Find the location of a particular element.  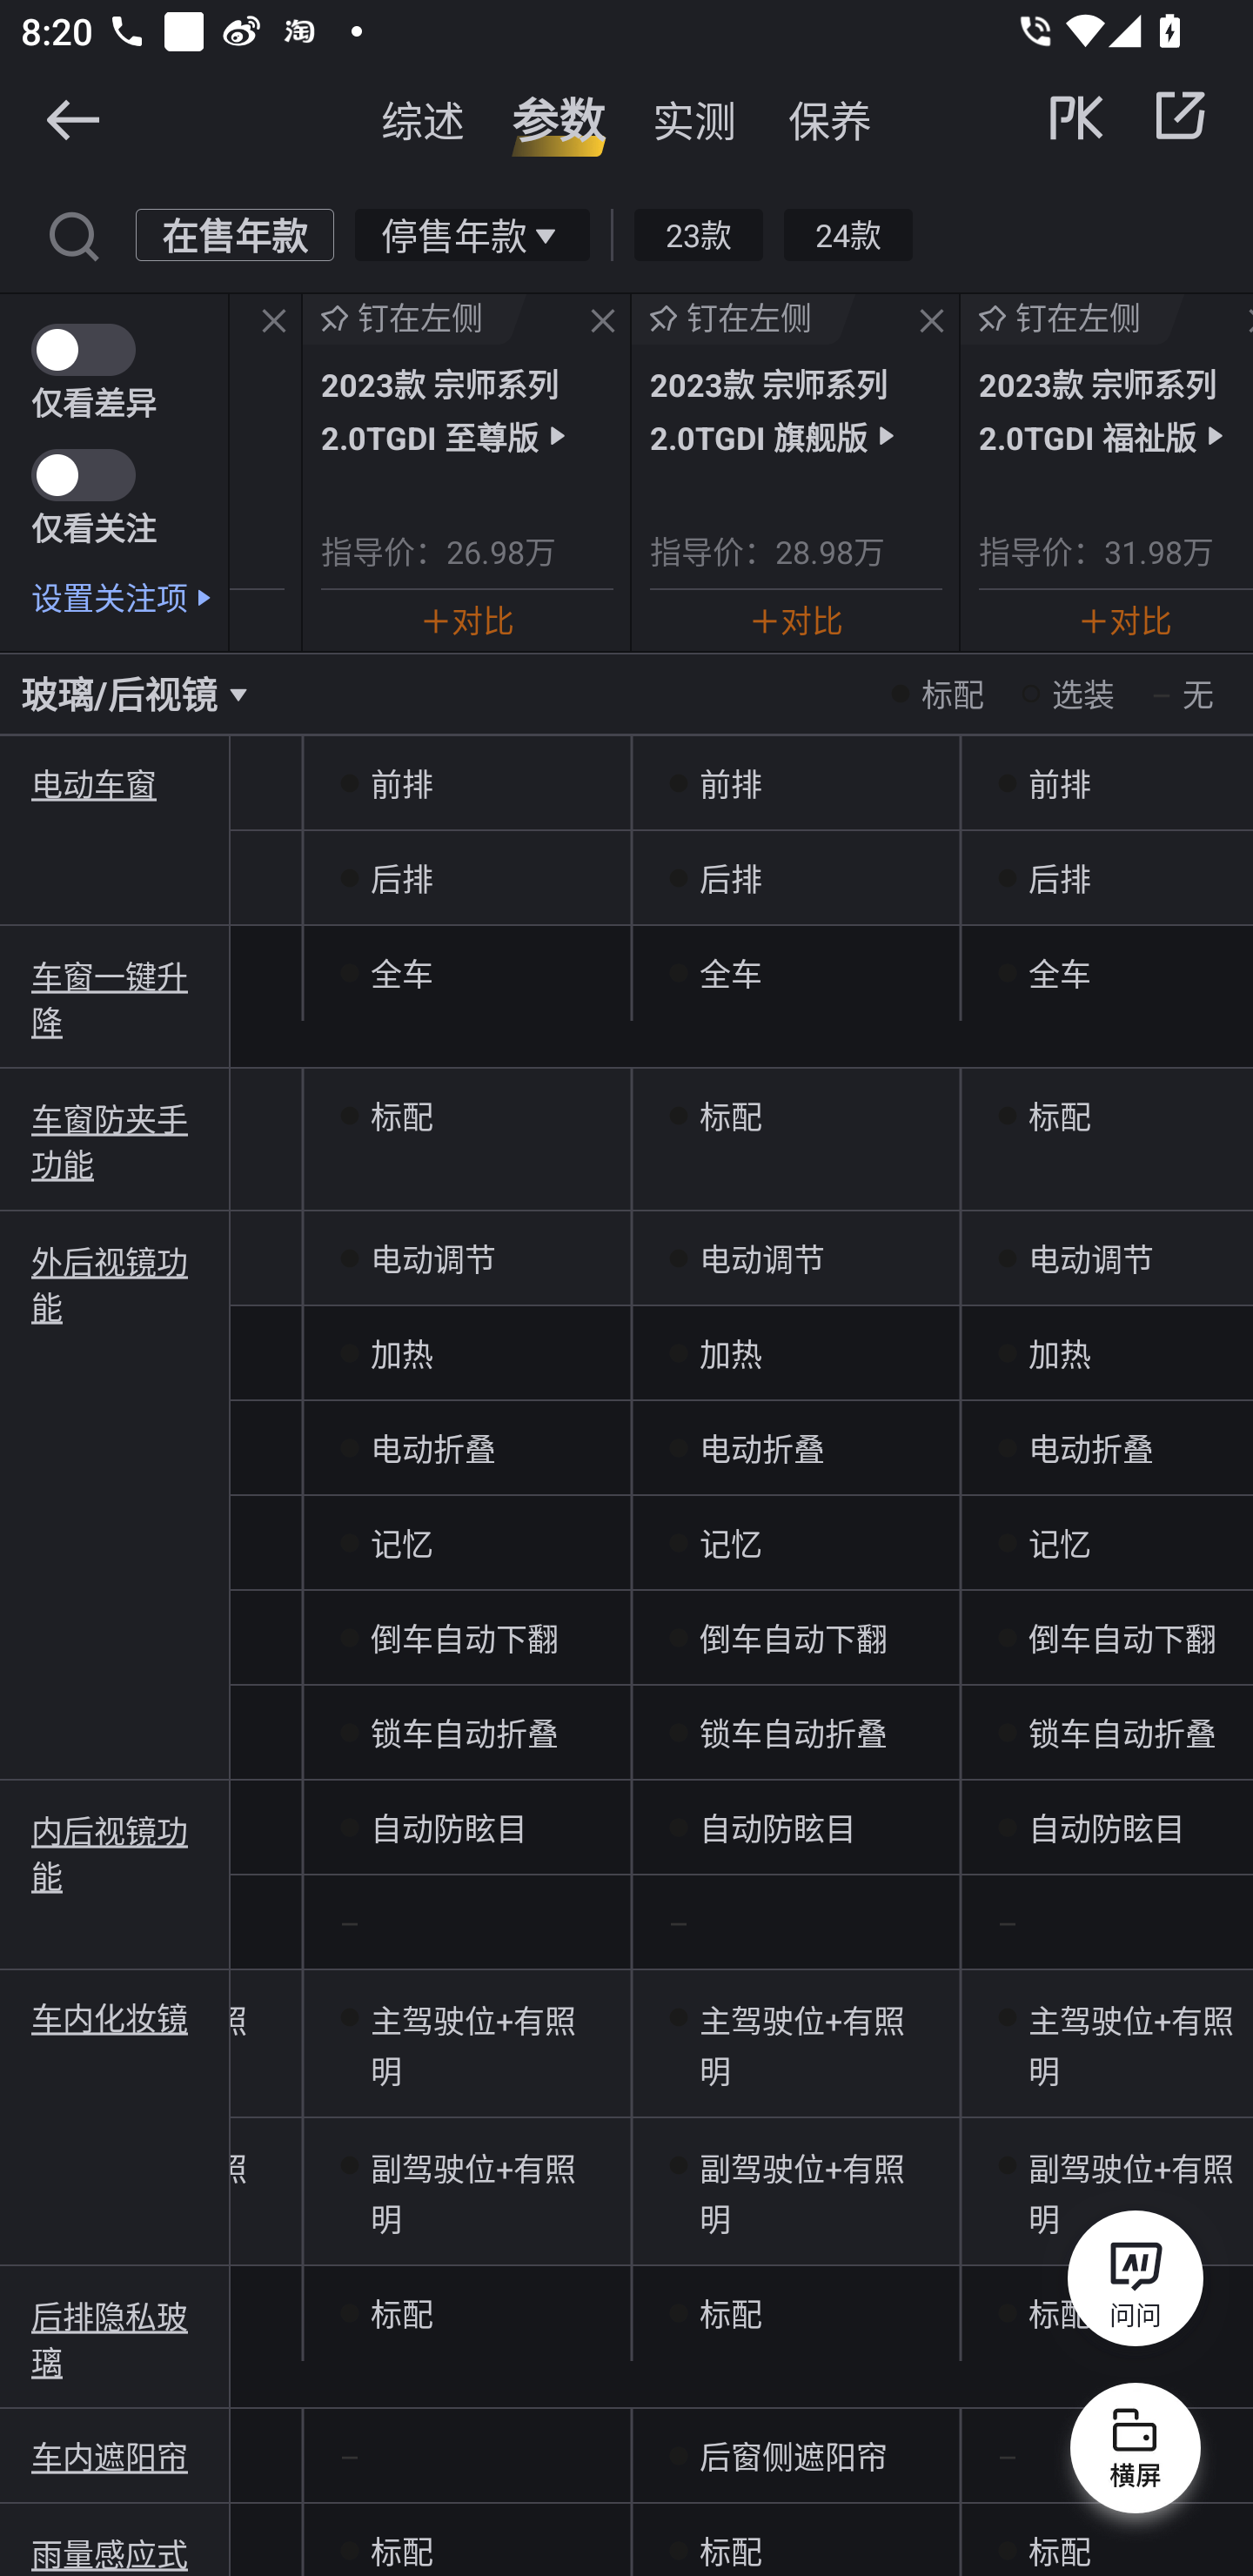

对比 is located at coordinates (796, 620).